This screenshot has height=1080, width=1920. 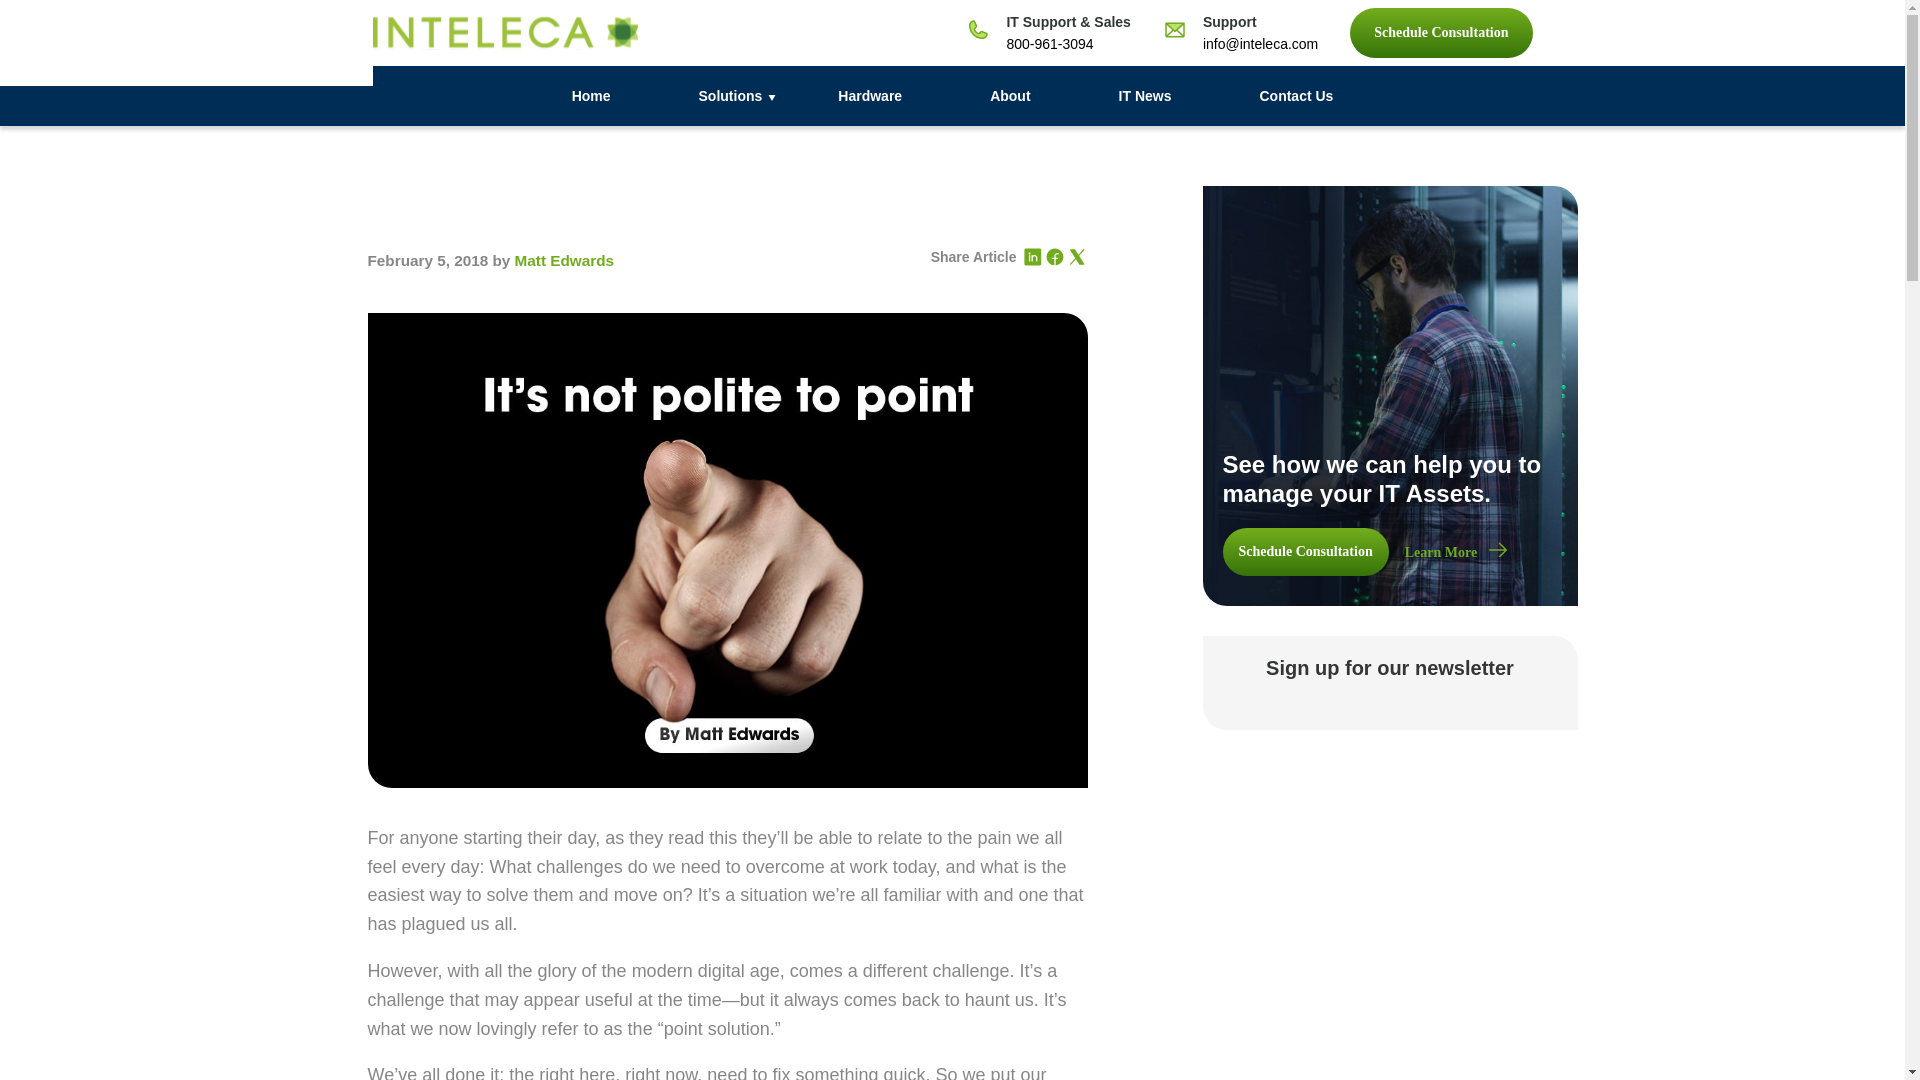 I want to click on Contact Us, so click(x=1296, y=96).